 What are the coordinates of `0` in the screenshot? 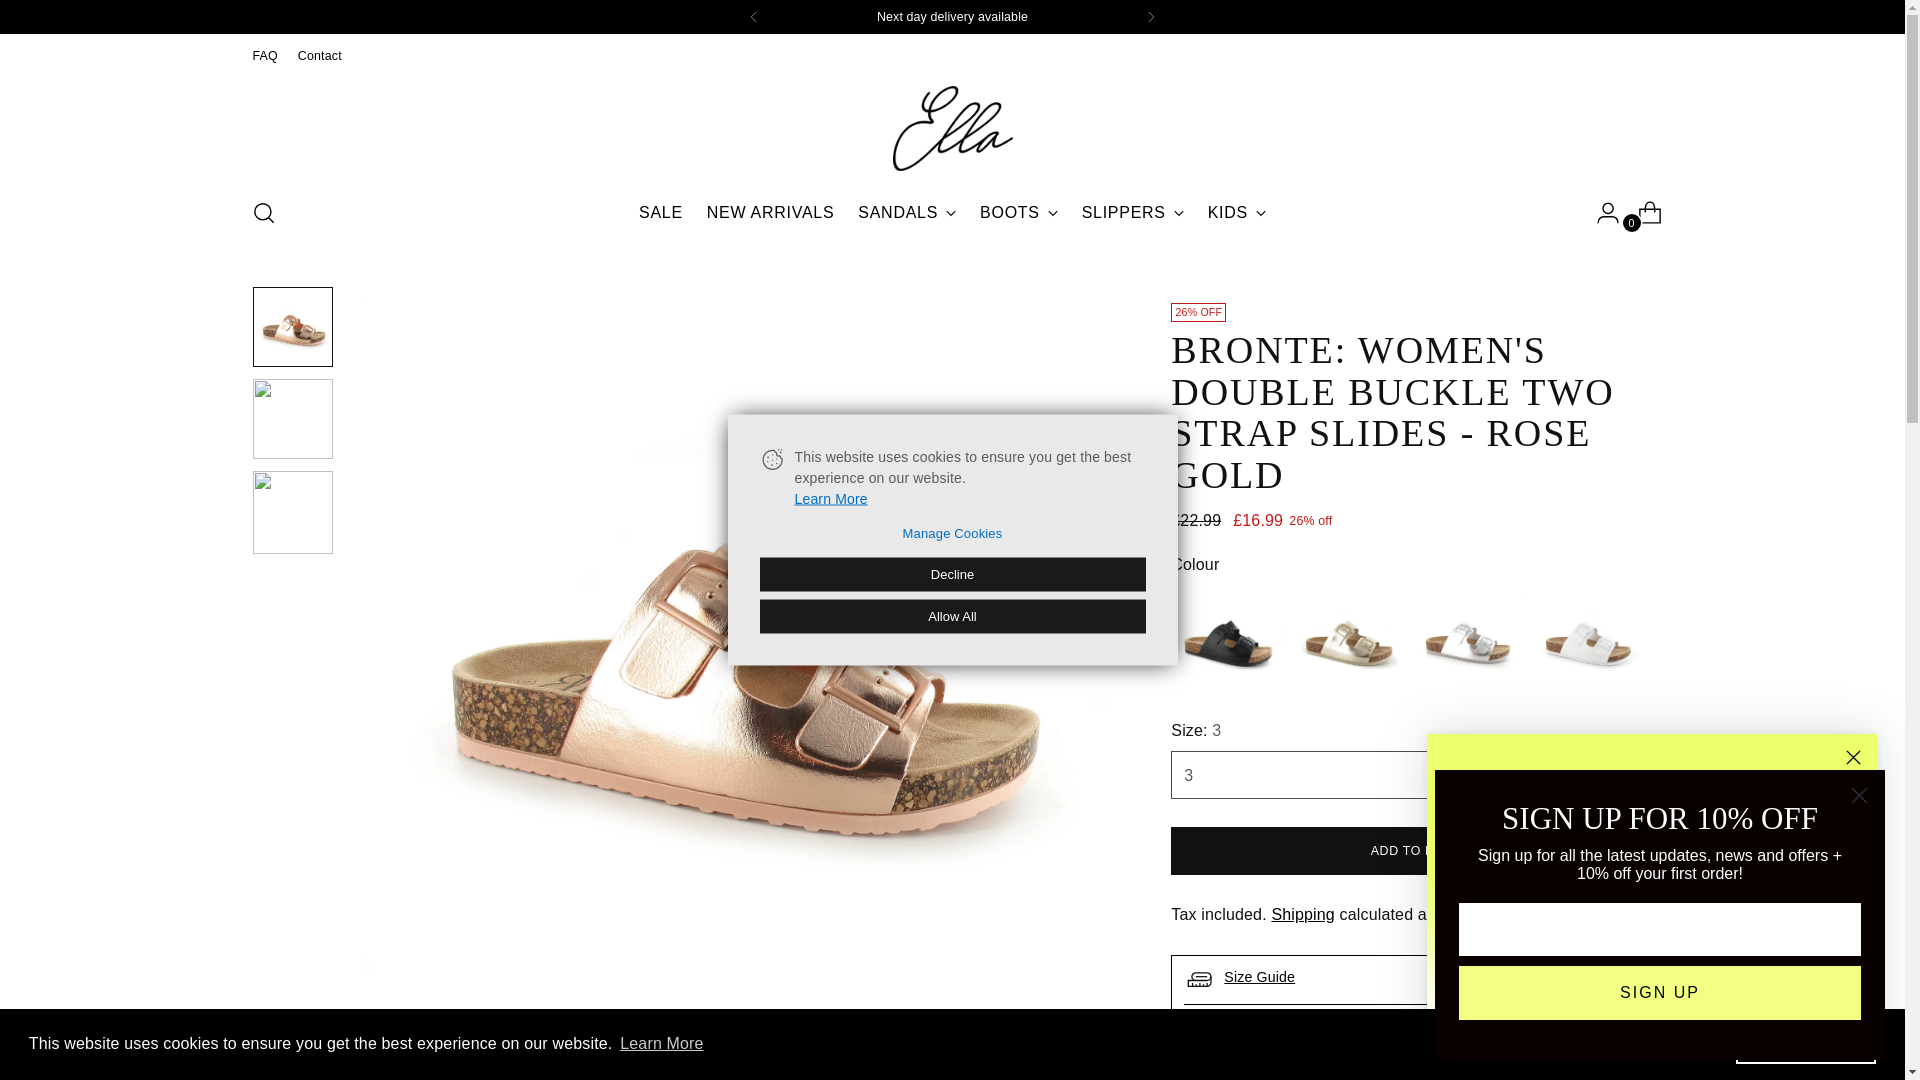 It's located at (1236, 213).